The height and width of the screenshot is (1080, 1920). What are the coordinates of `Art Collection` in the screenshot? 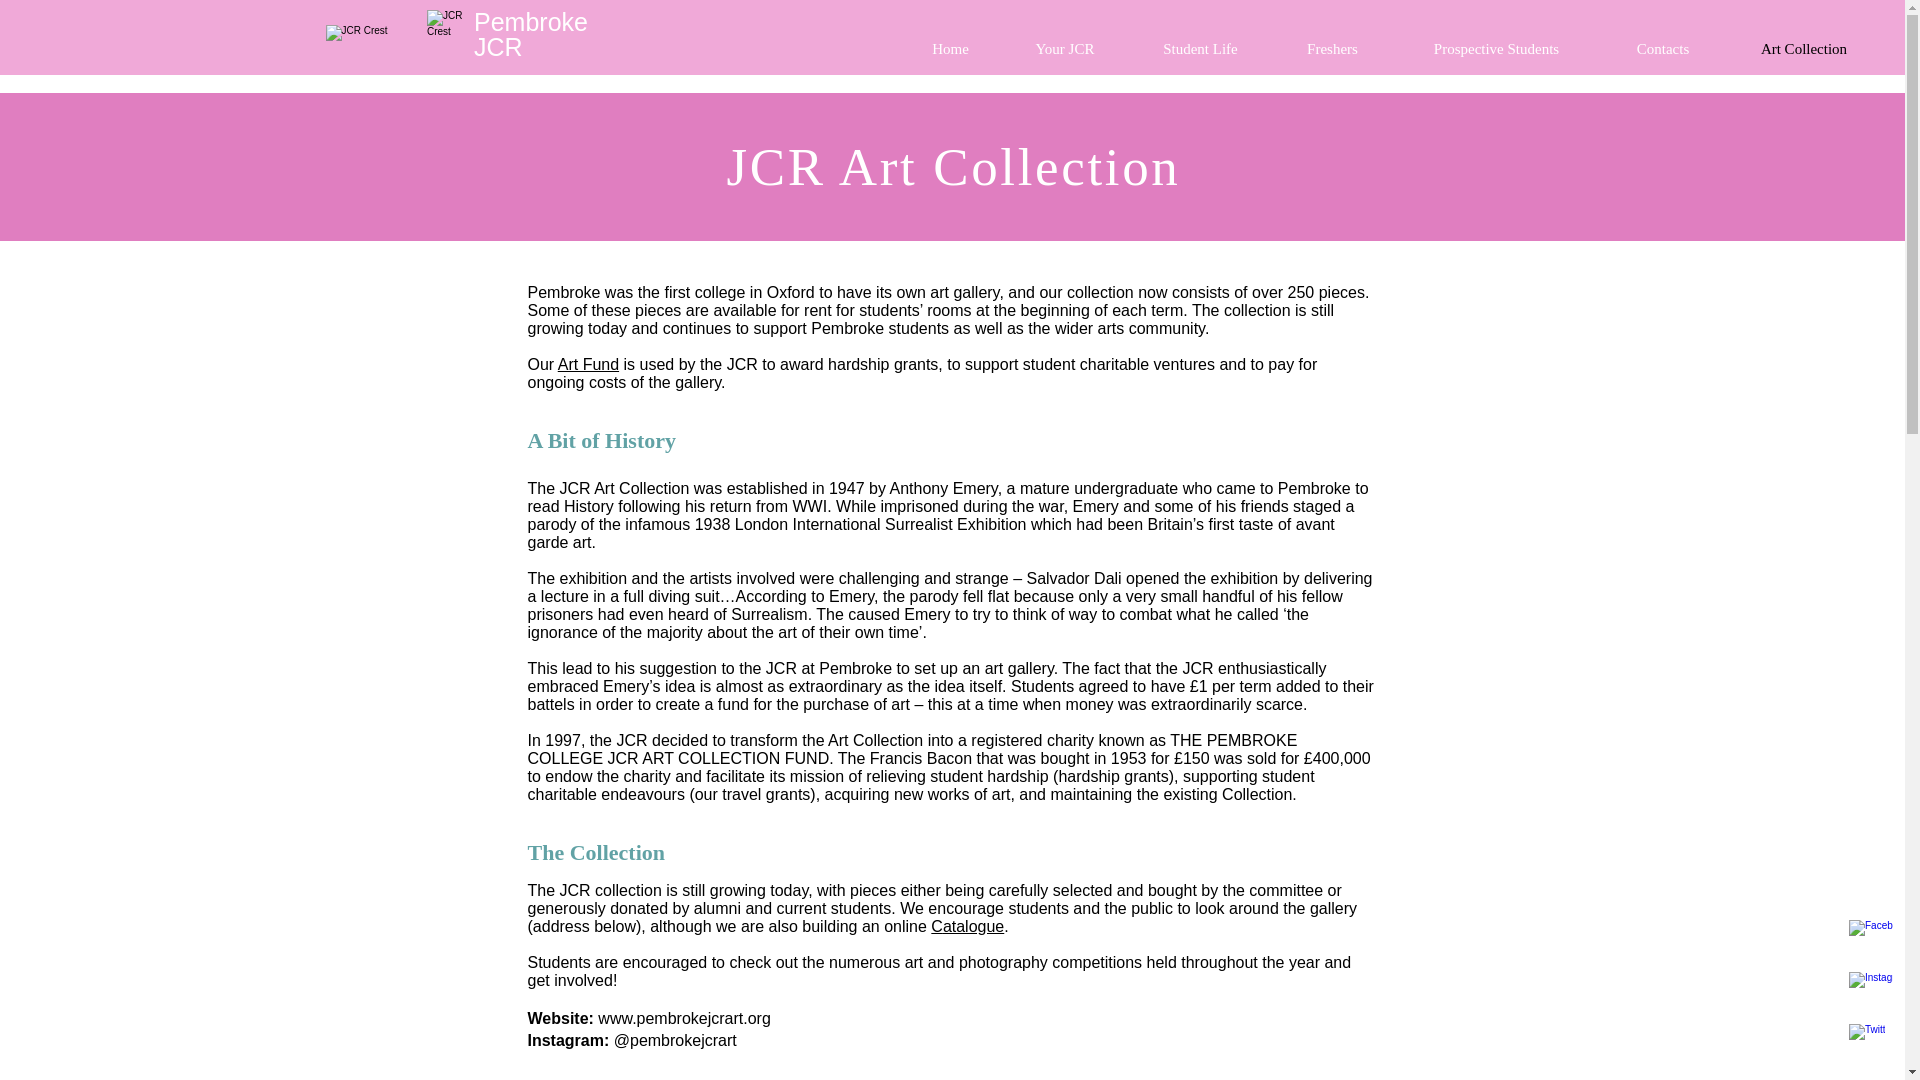 It's located at (1804, 48).